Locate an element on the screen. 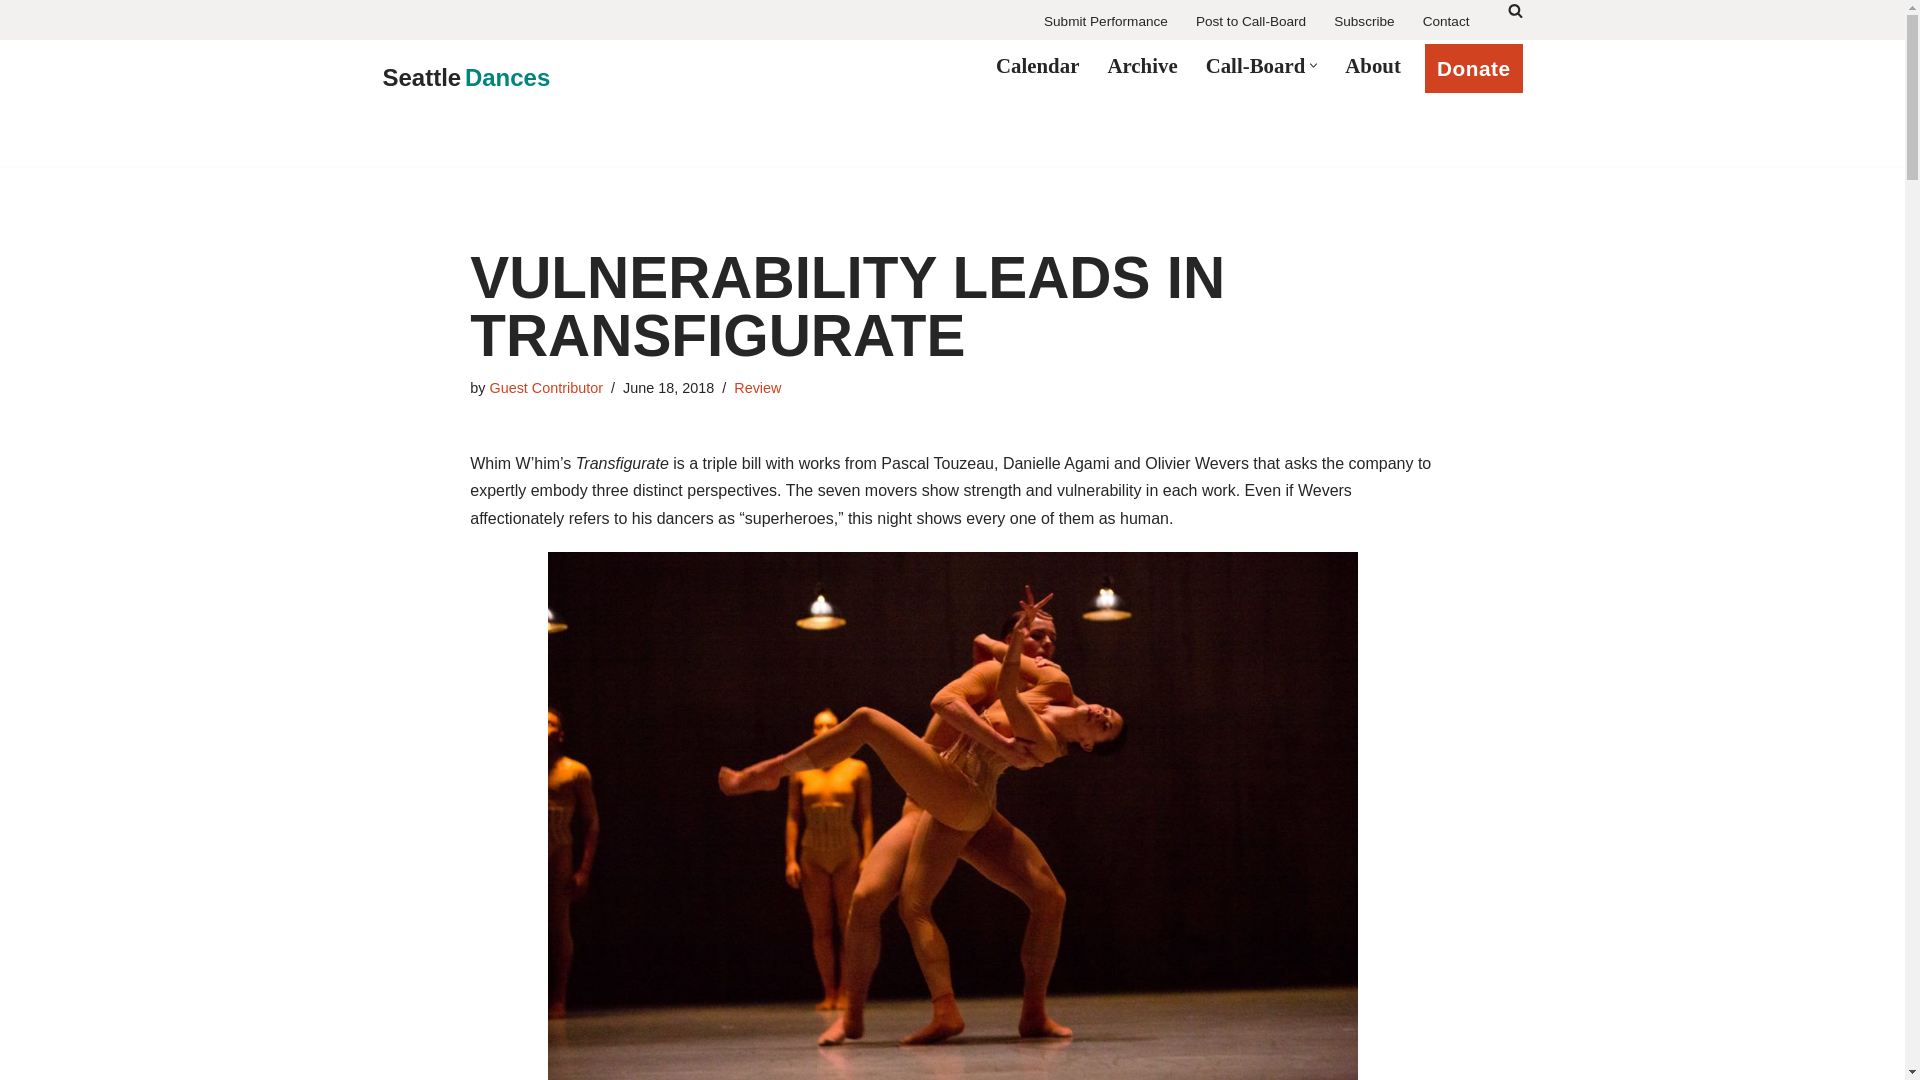 The height and width of the screenshot is (1080, 1920). Subscribe is located at coordinates (1364, 22).